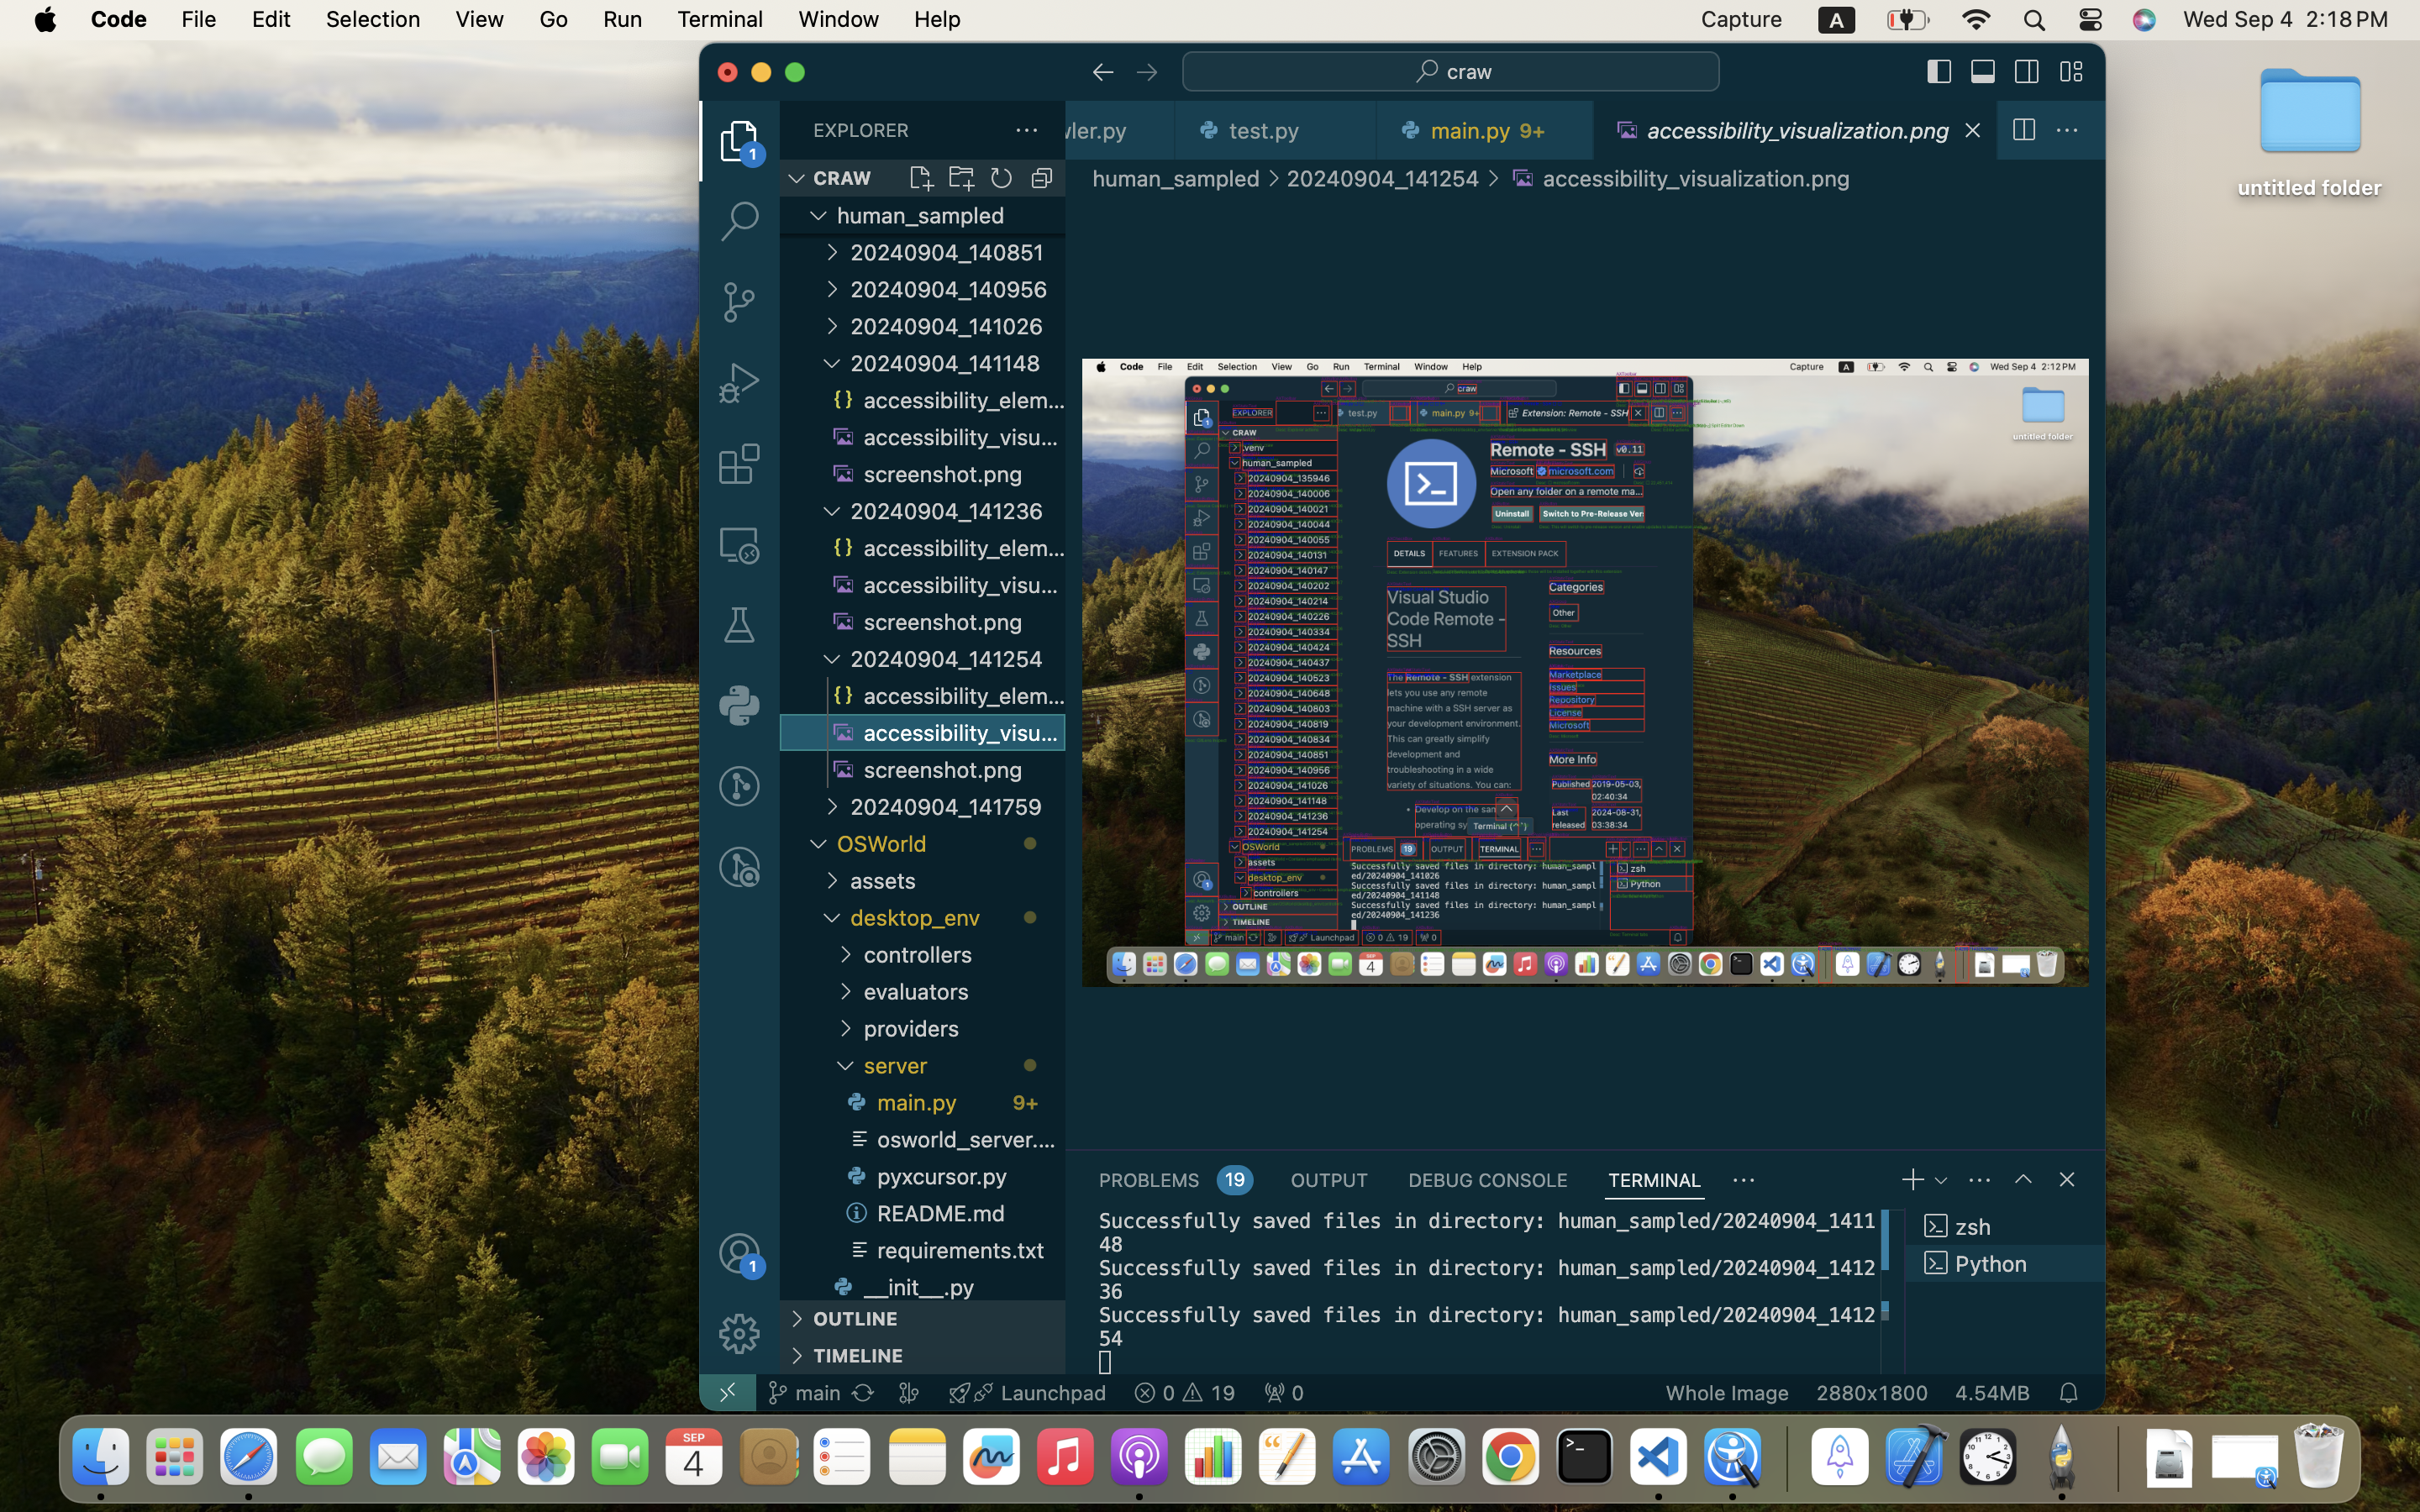 This screenshot has height=1512, width=2420. Describe the element at coordinates (739, 141) in the screenshot. I see `` at that location.